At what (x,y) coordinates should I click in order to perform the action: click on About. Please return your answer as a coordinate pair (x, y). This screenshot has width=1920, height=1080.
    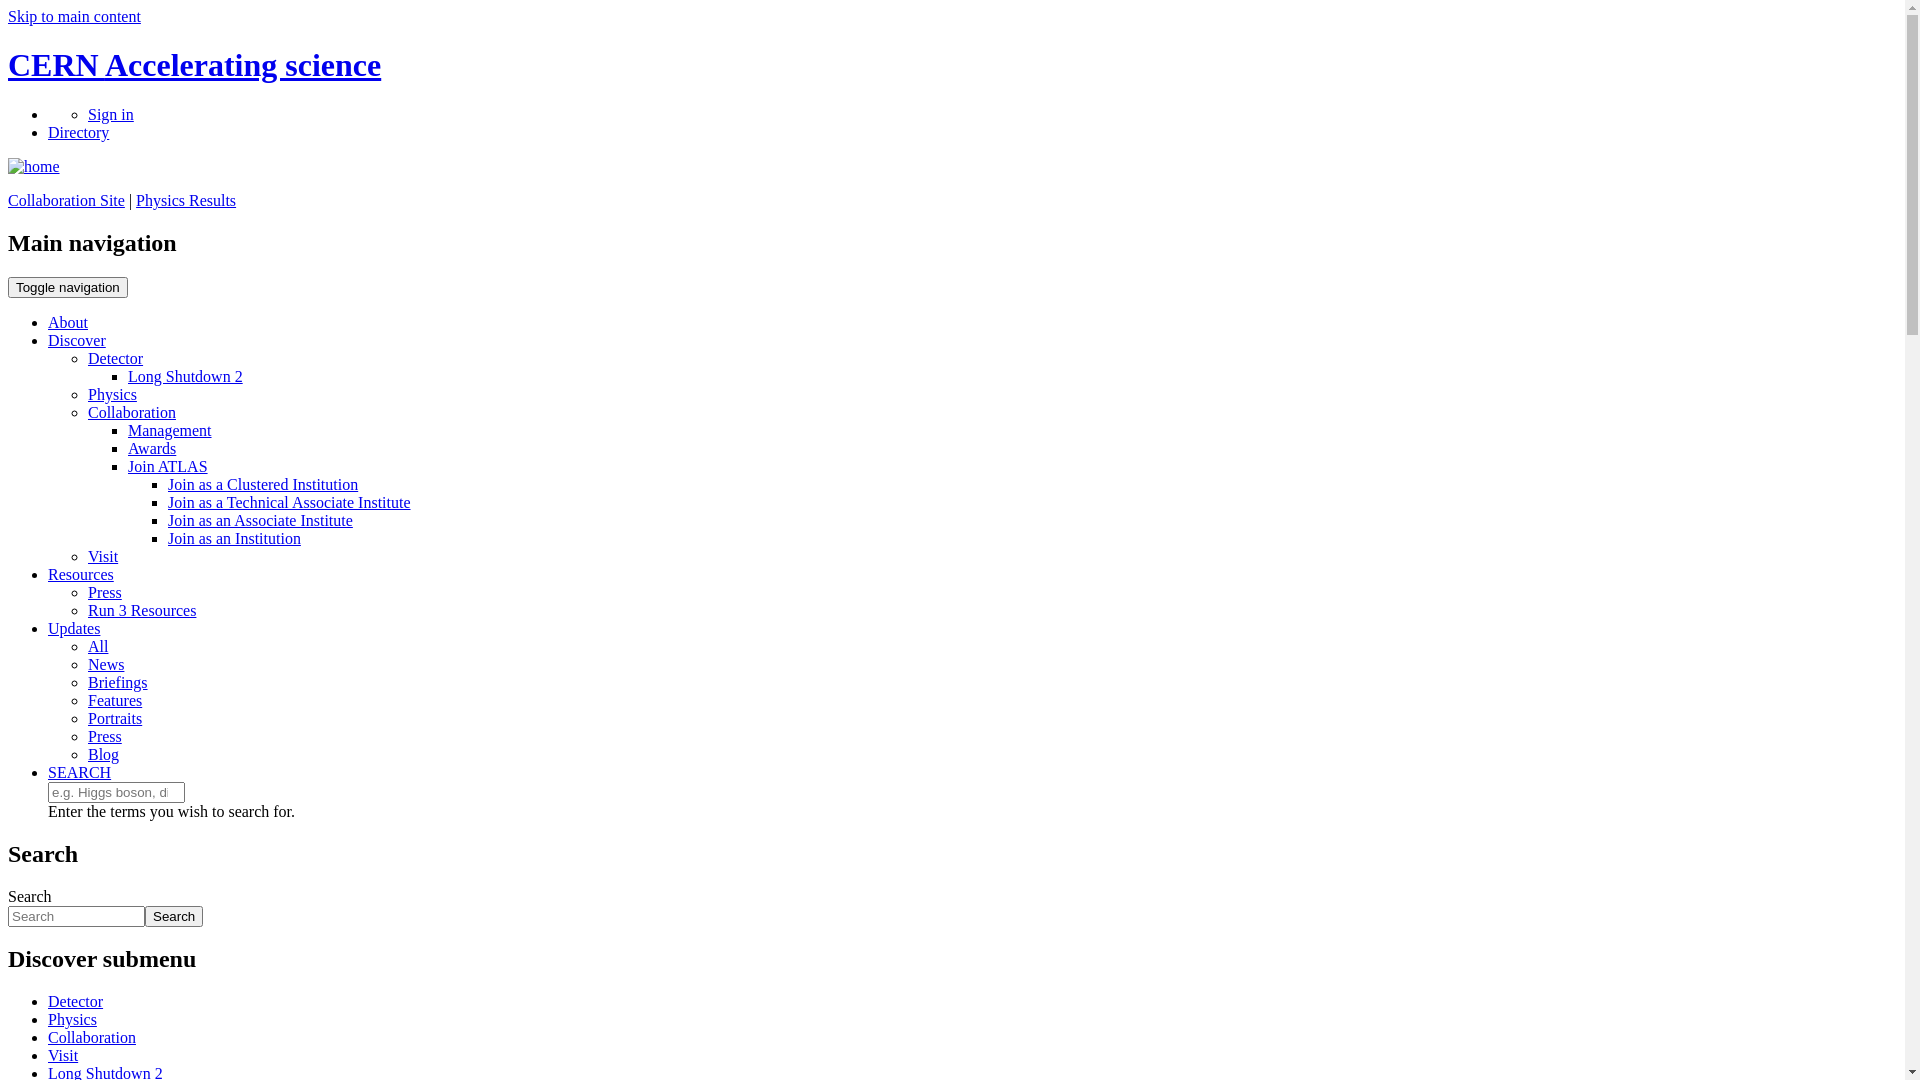
    Looking at the image, I should click on (68, 322).